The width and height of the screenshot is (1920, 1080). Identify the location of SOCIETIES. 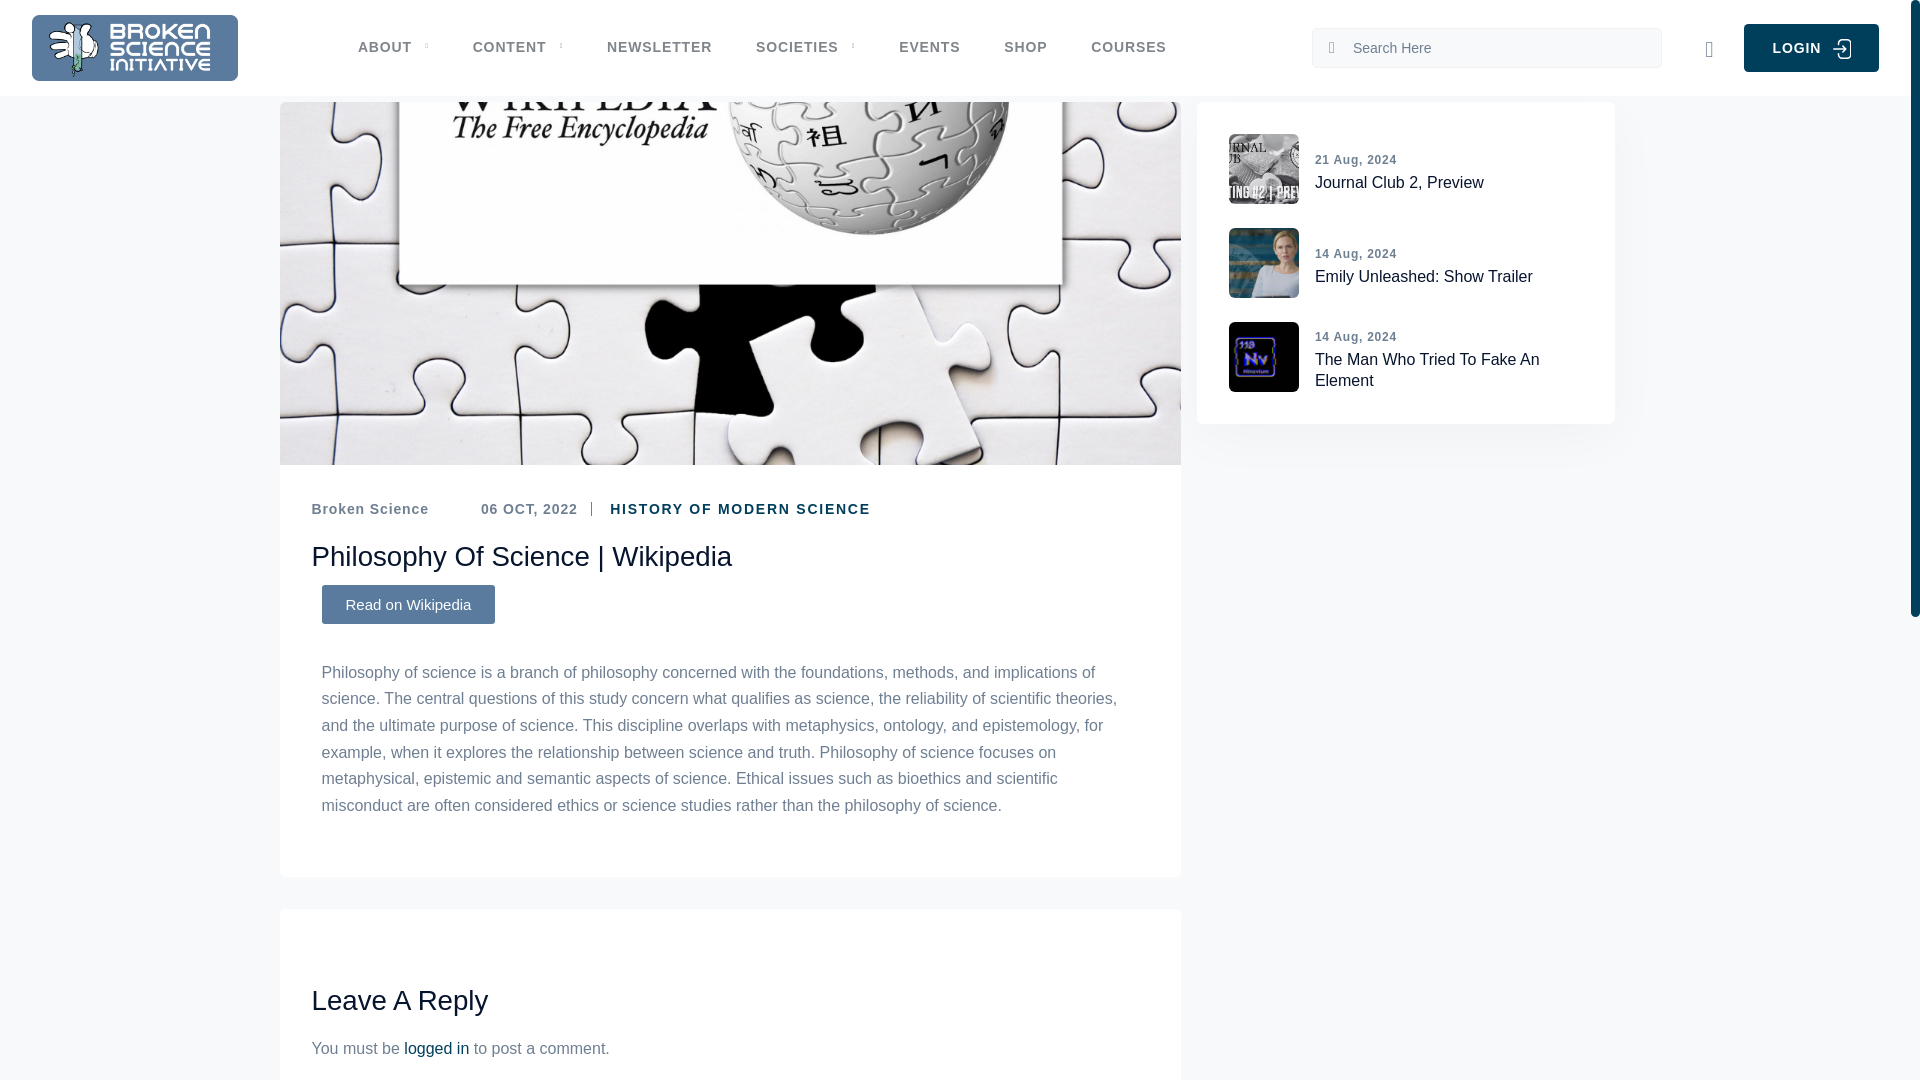
(805, 47).